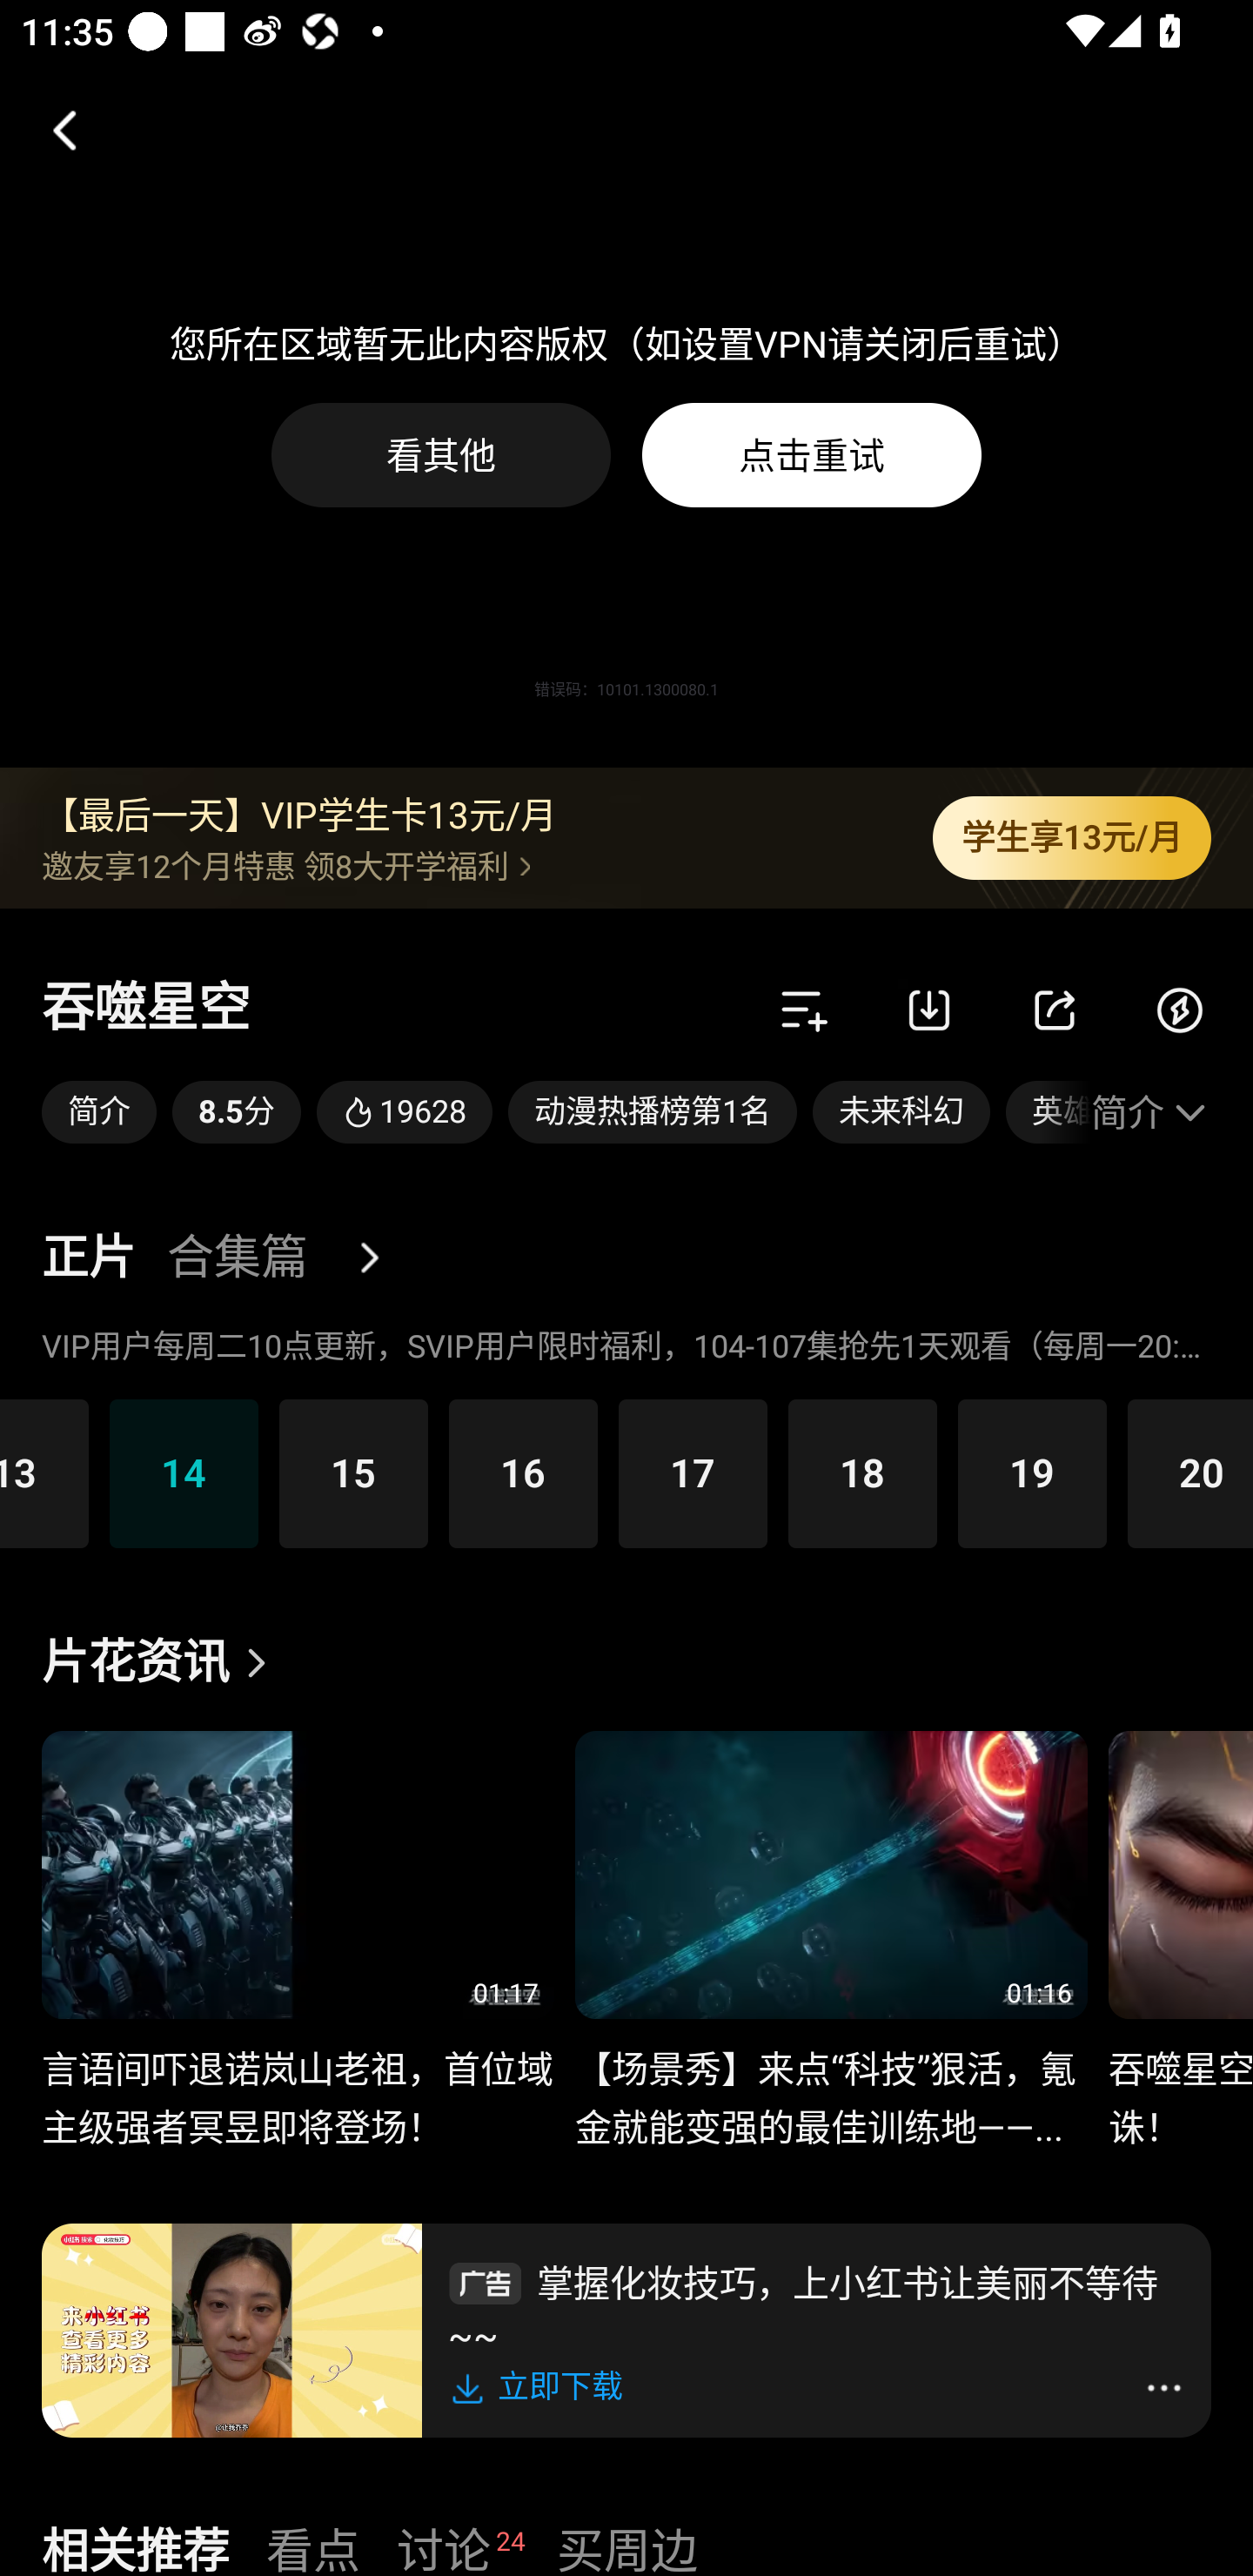  What do you see at coordinates (99, 1112) in the screenshot?
I see `简介 简介,链接` at bounding box center [99, 1112].